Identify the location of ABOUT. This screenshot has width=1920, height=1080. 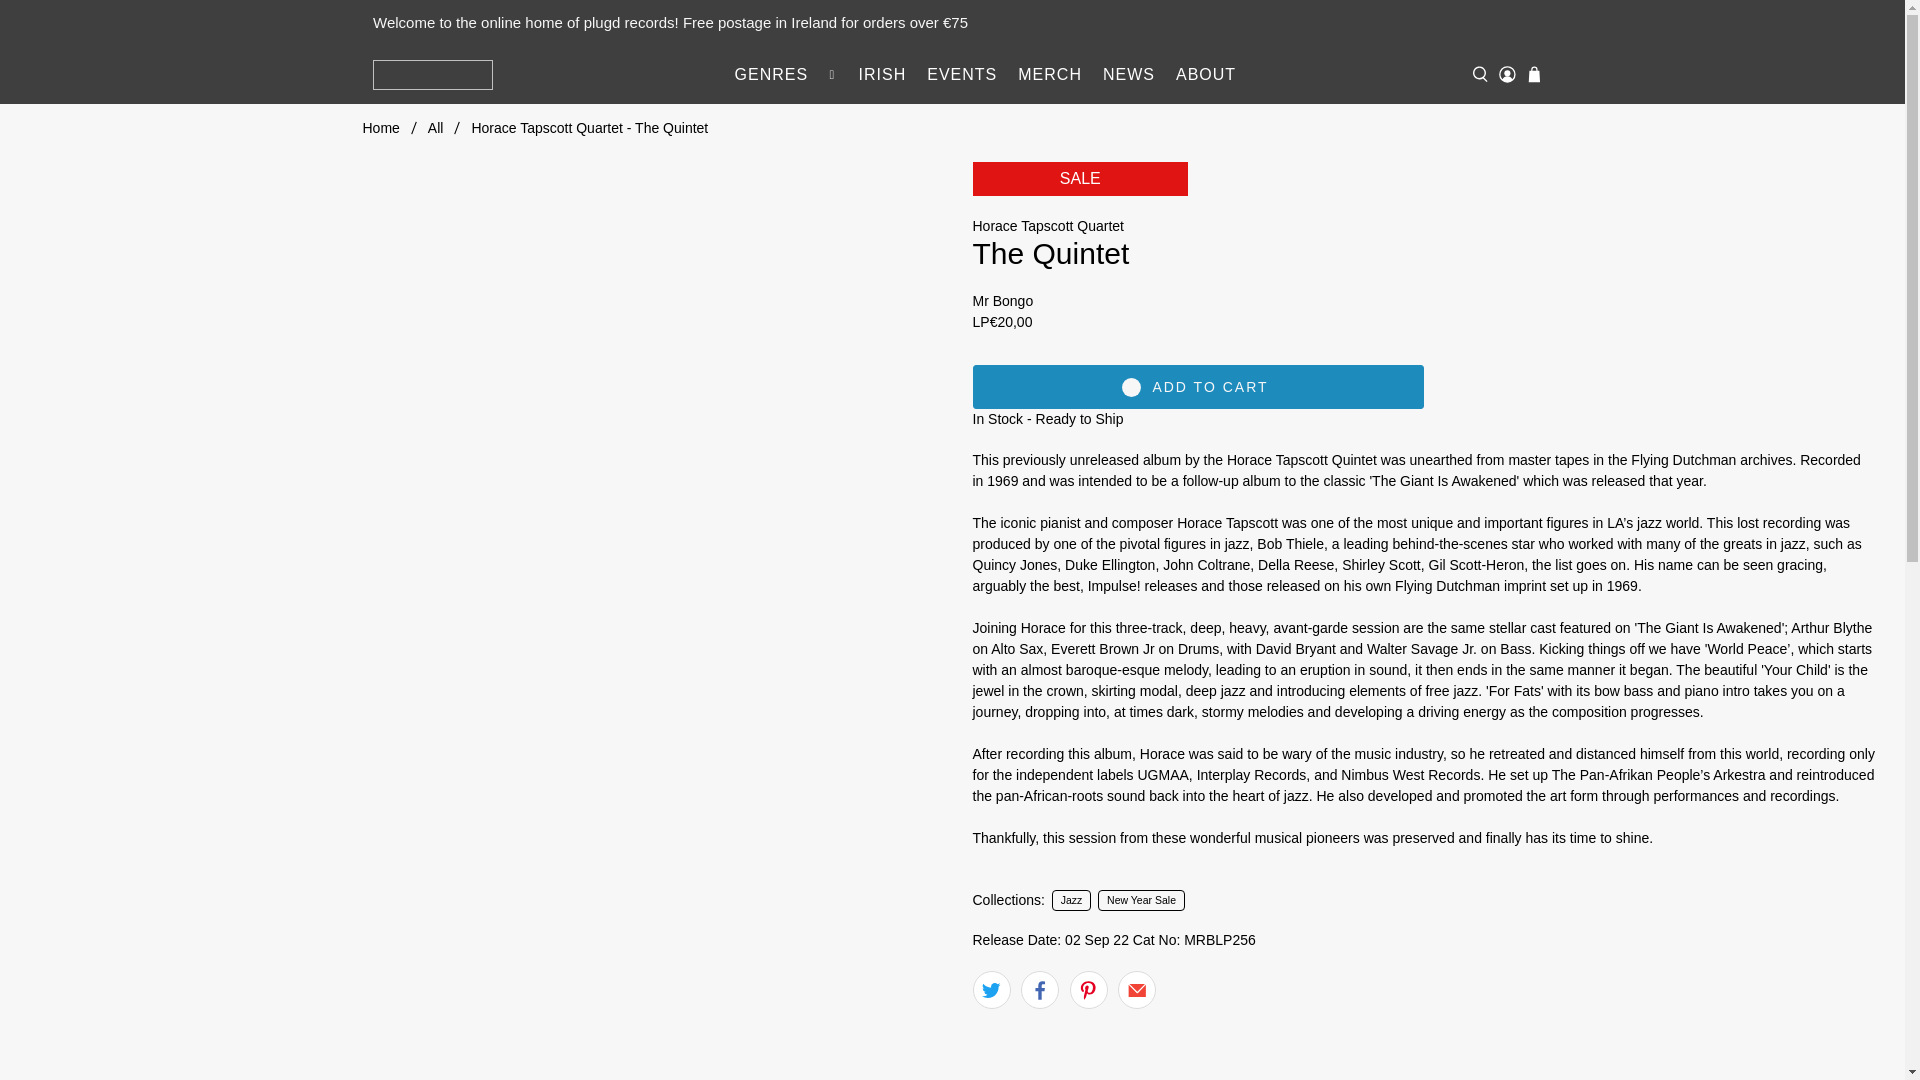
(1206, 74).